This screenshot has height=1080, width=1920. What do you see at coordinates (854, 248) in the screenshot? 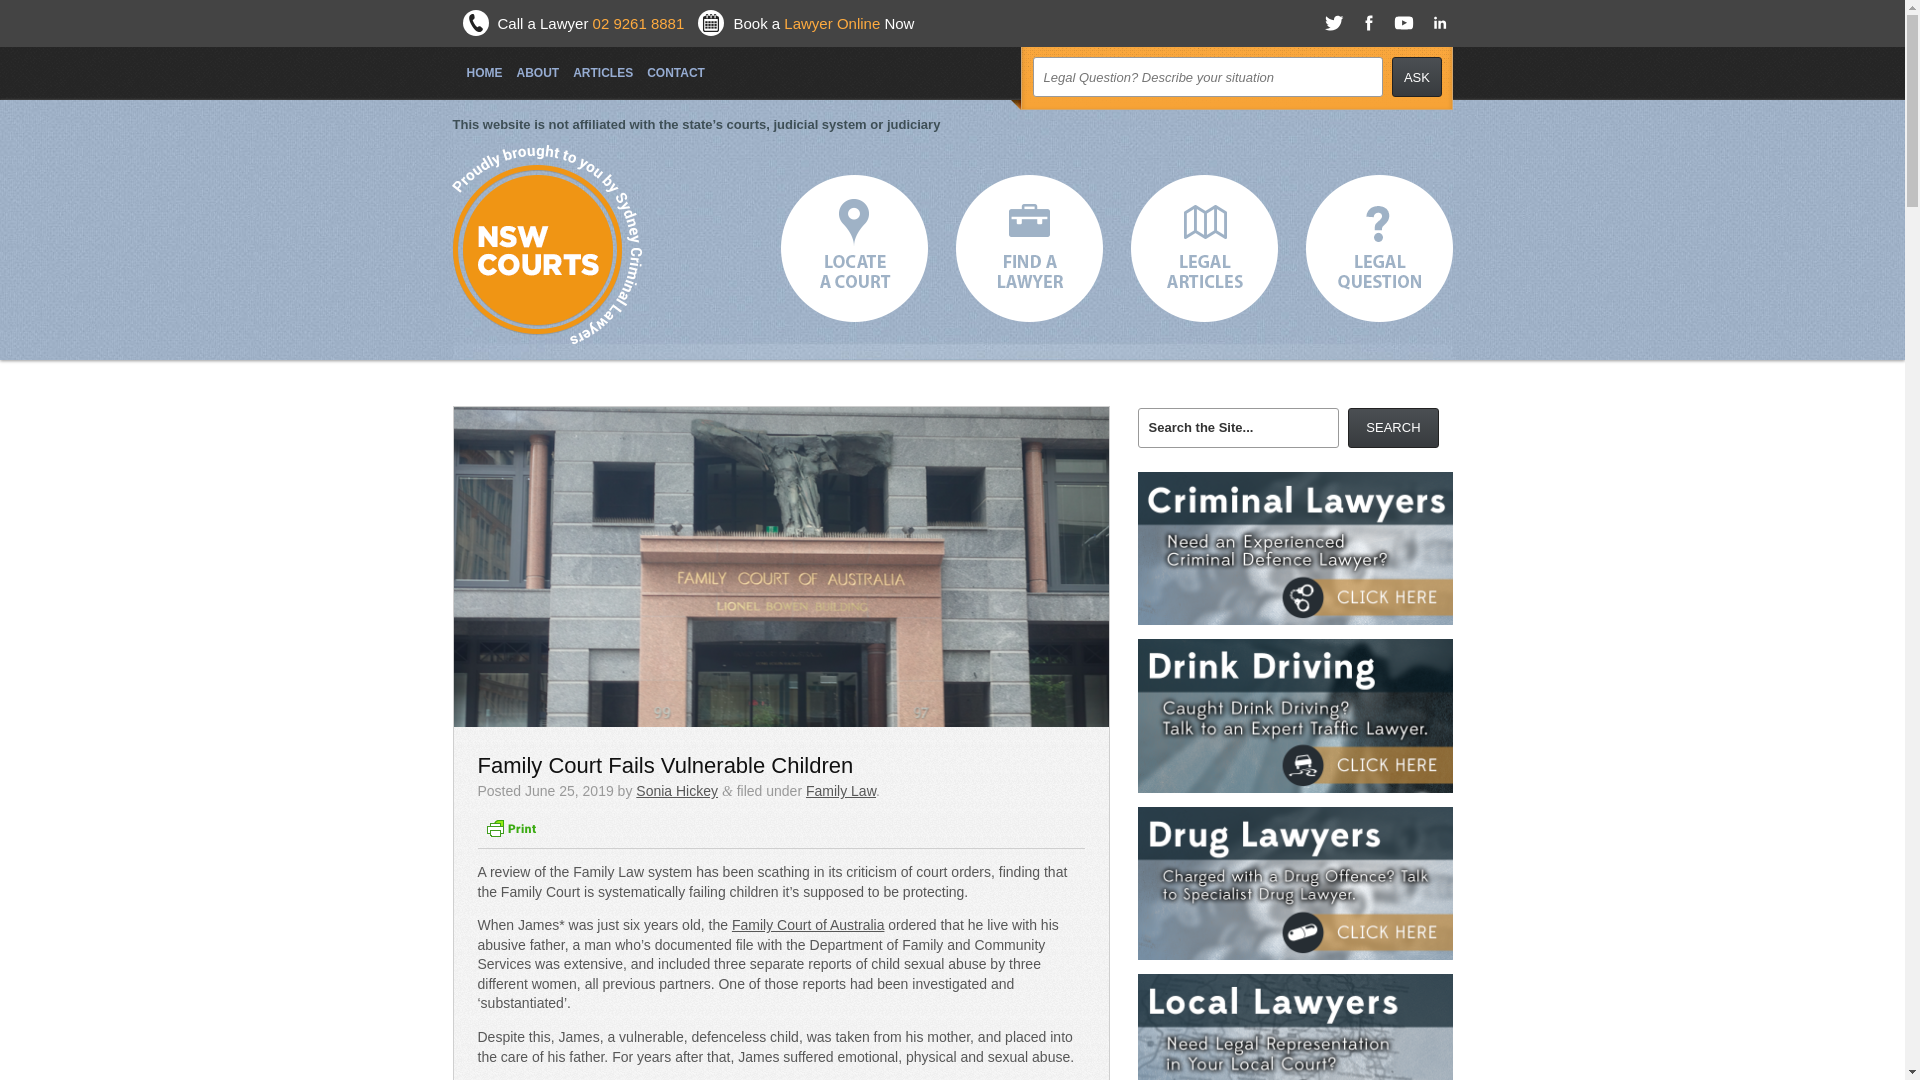
I see ` ` at bounding box center [854, 248].